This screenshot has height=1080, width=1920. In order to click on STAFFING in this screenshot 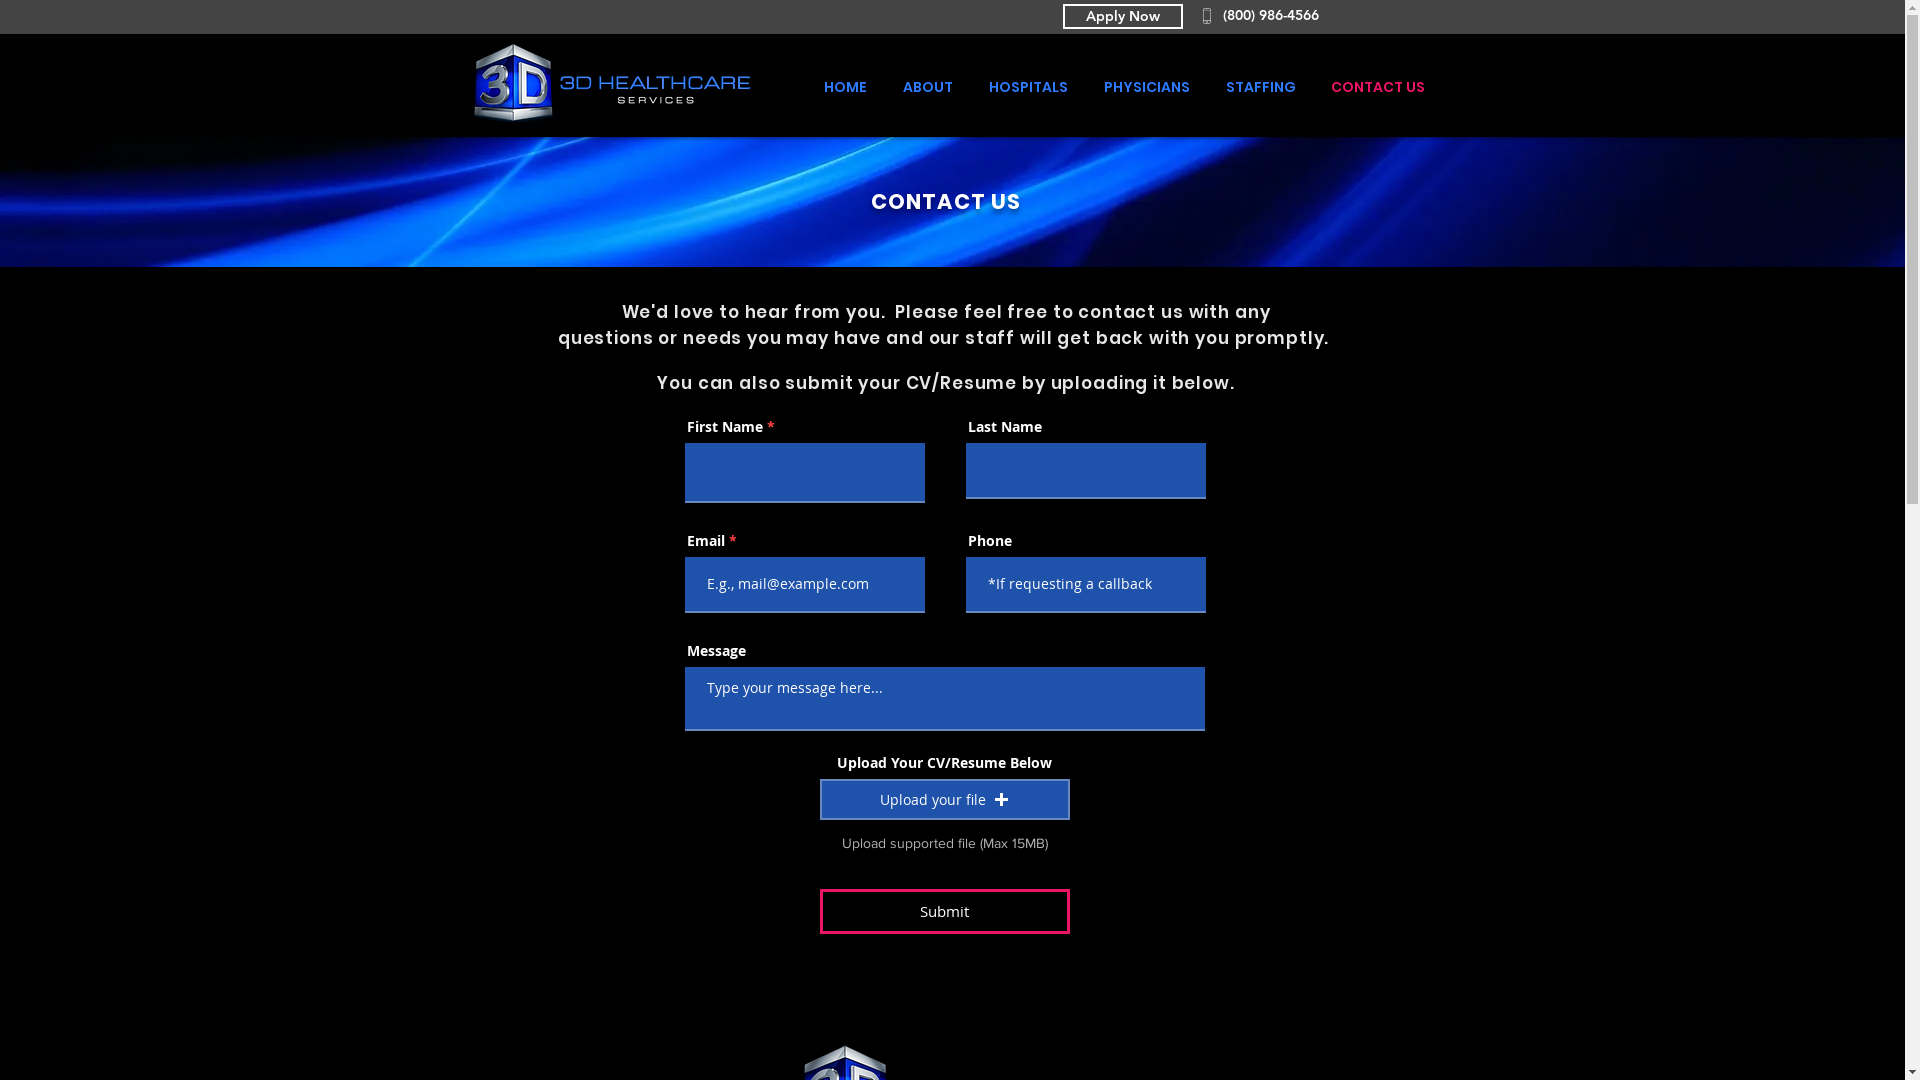, I will do `click(1257, 87)`.